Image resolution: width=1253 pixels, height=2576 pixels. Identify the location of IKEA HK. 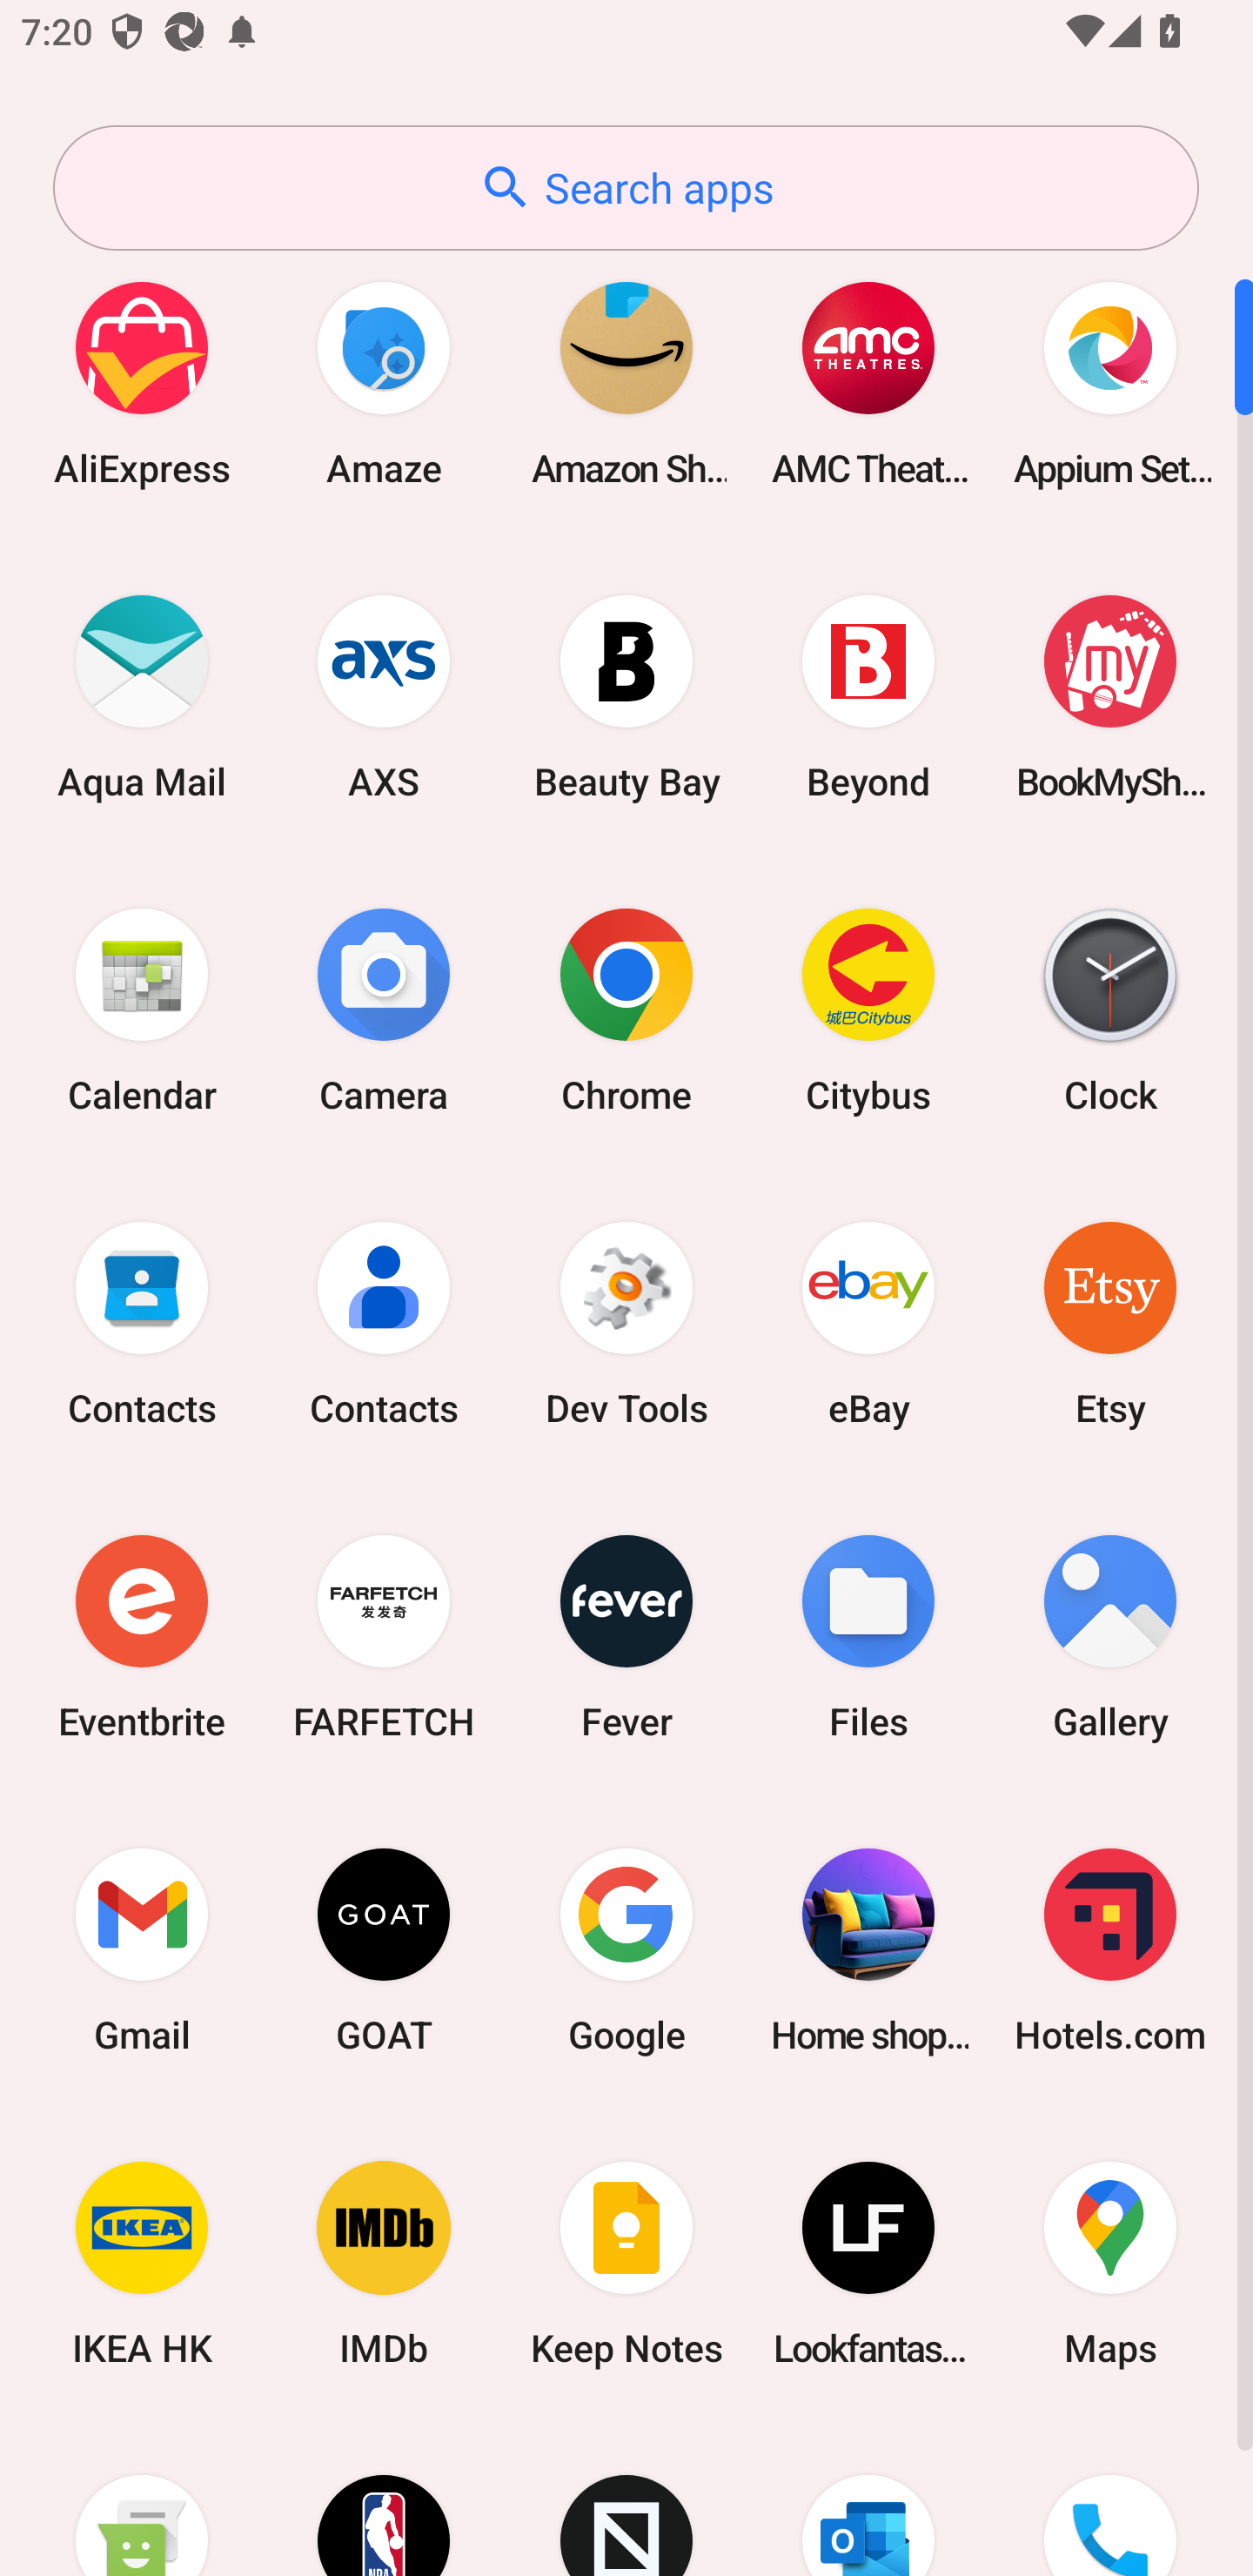
(142, 2264).